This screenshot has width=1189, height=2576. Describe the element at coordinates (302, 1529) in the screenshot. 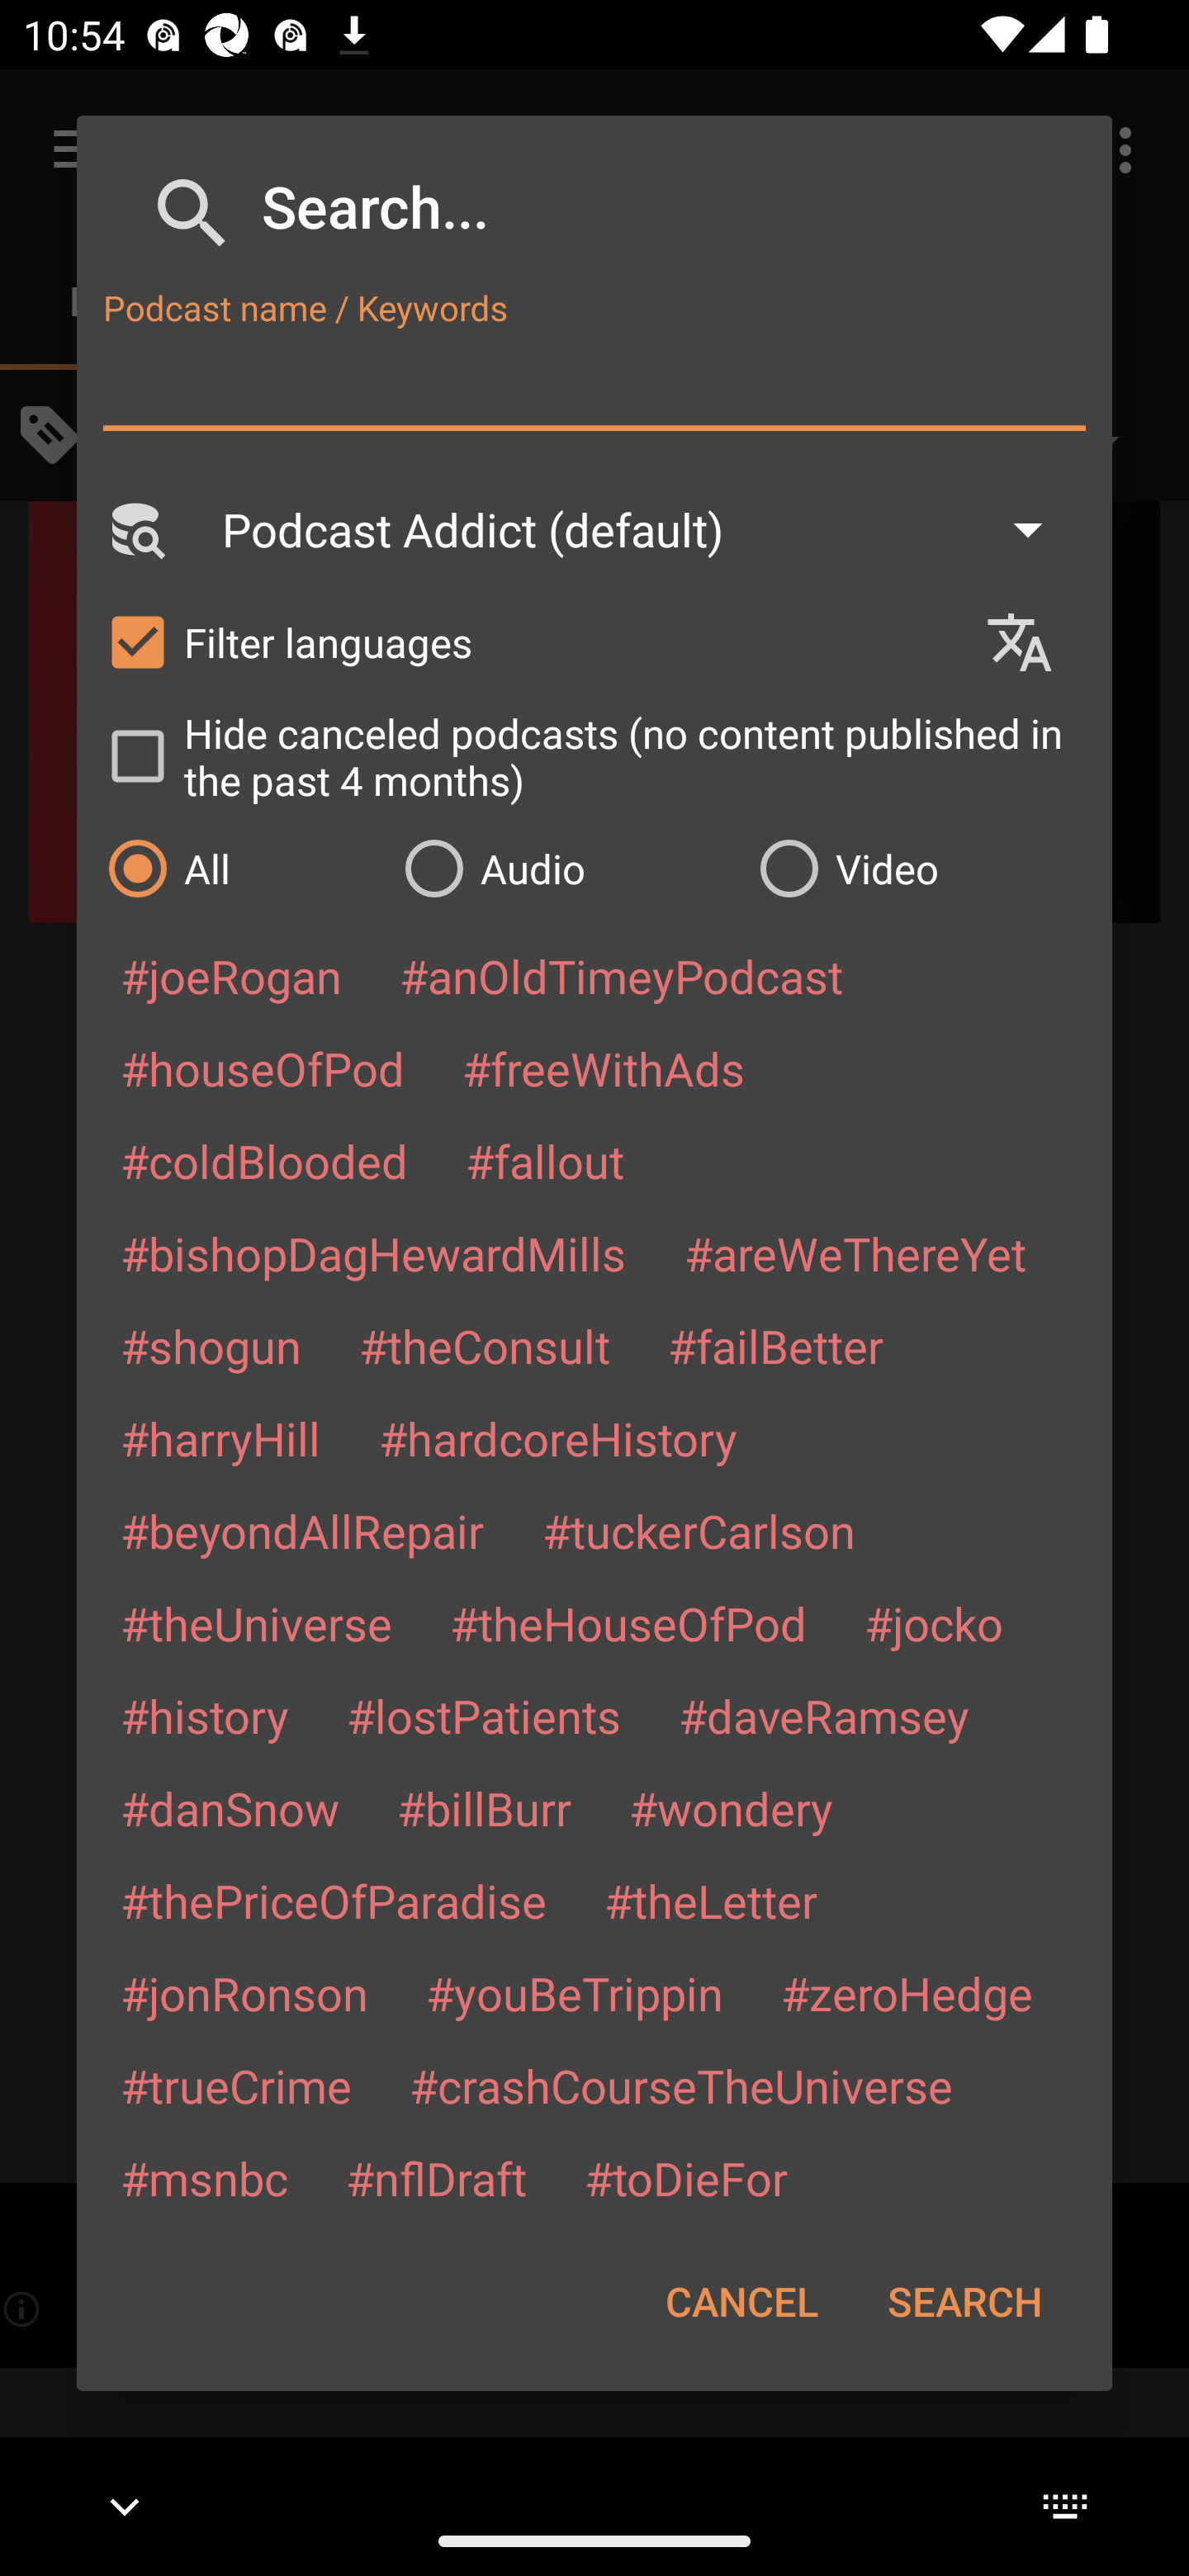

I see `#beyondAllRepair` at that location.